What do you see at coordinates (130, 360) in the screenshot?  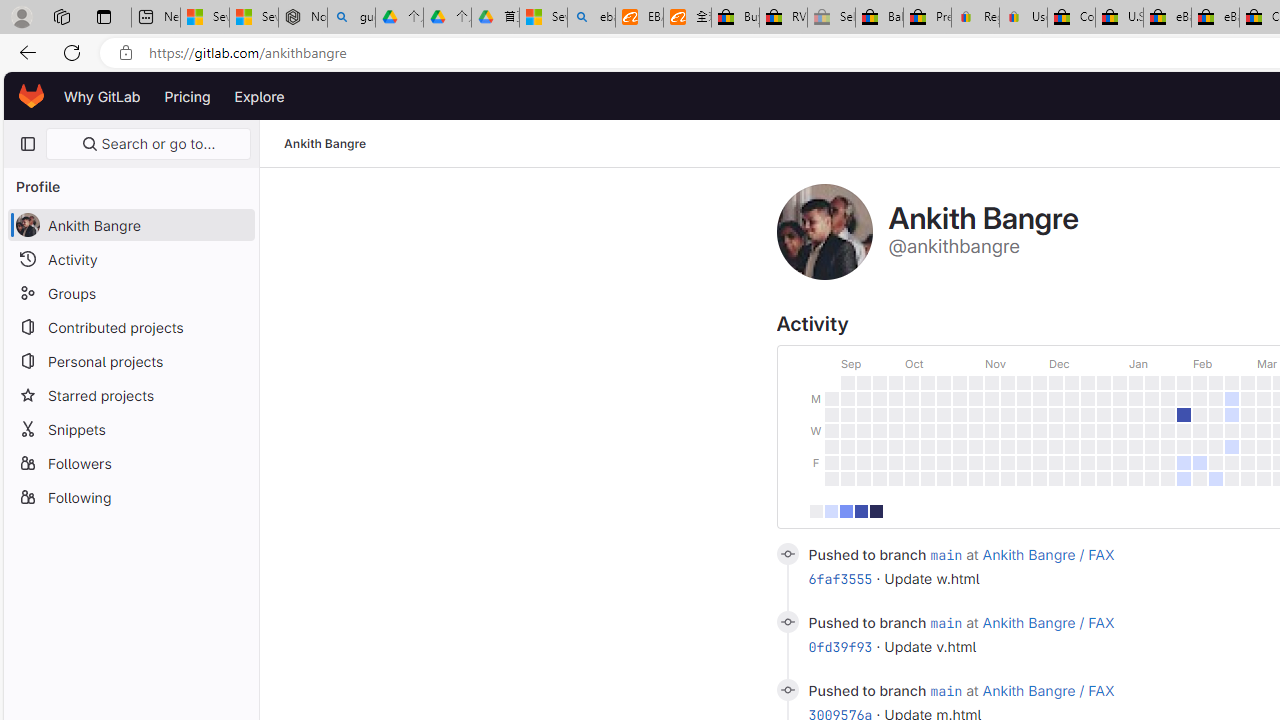 I see `Personal projects` at bounding box center [130, 360].